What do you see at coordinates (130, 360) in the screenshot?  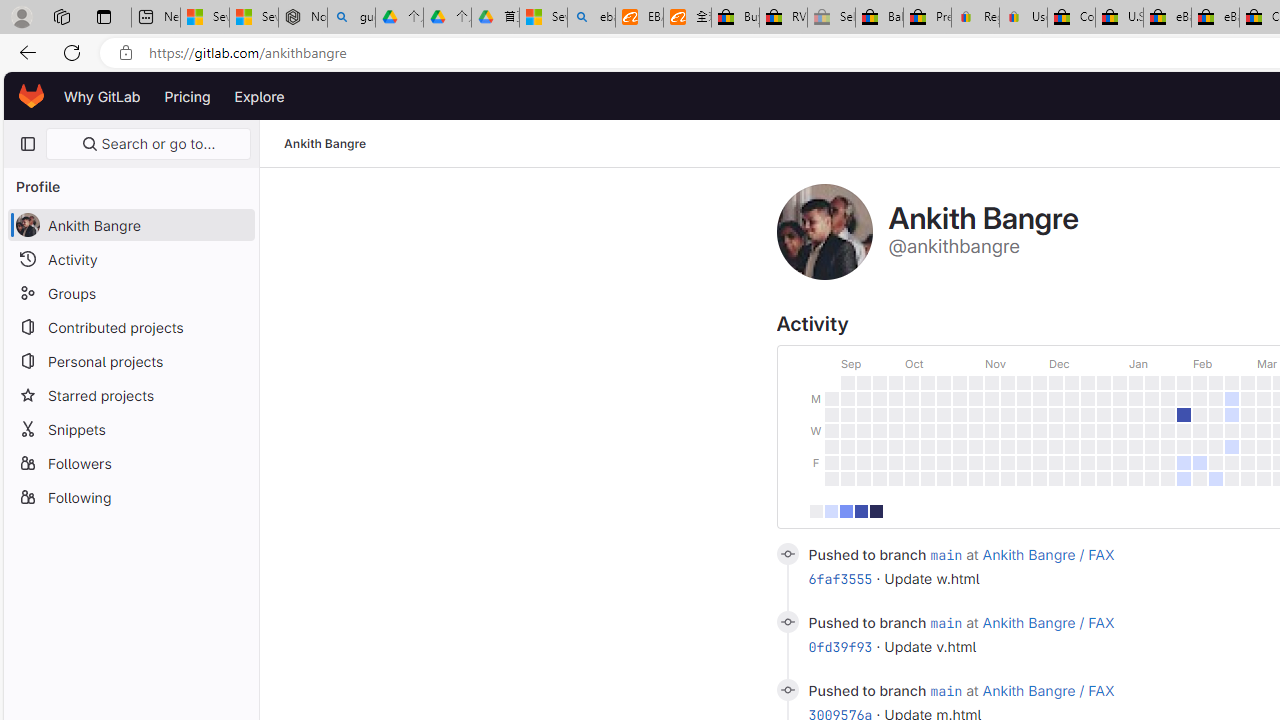 I see `Personal projects` at bounding box center [130, 360].